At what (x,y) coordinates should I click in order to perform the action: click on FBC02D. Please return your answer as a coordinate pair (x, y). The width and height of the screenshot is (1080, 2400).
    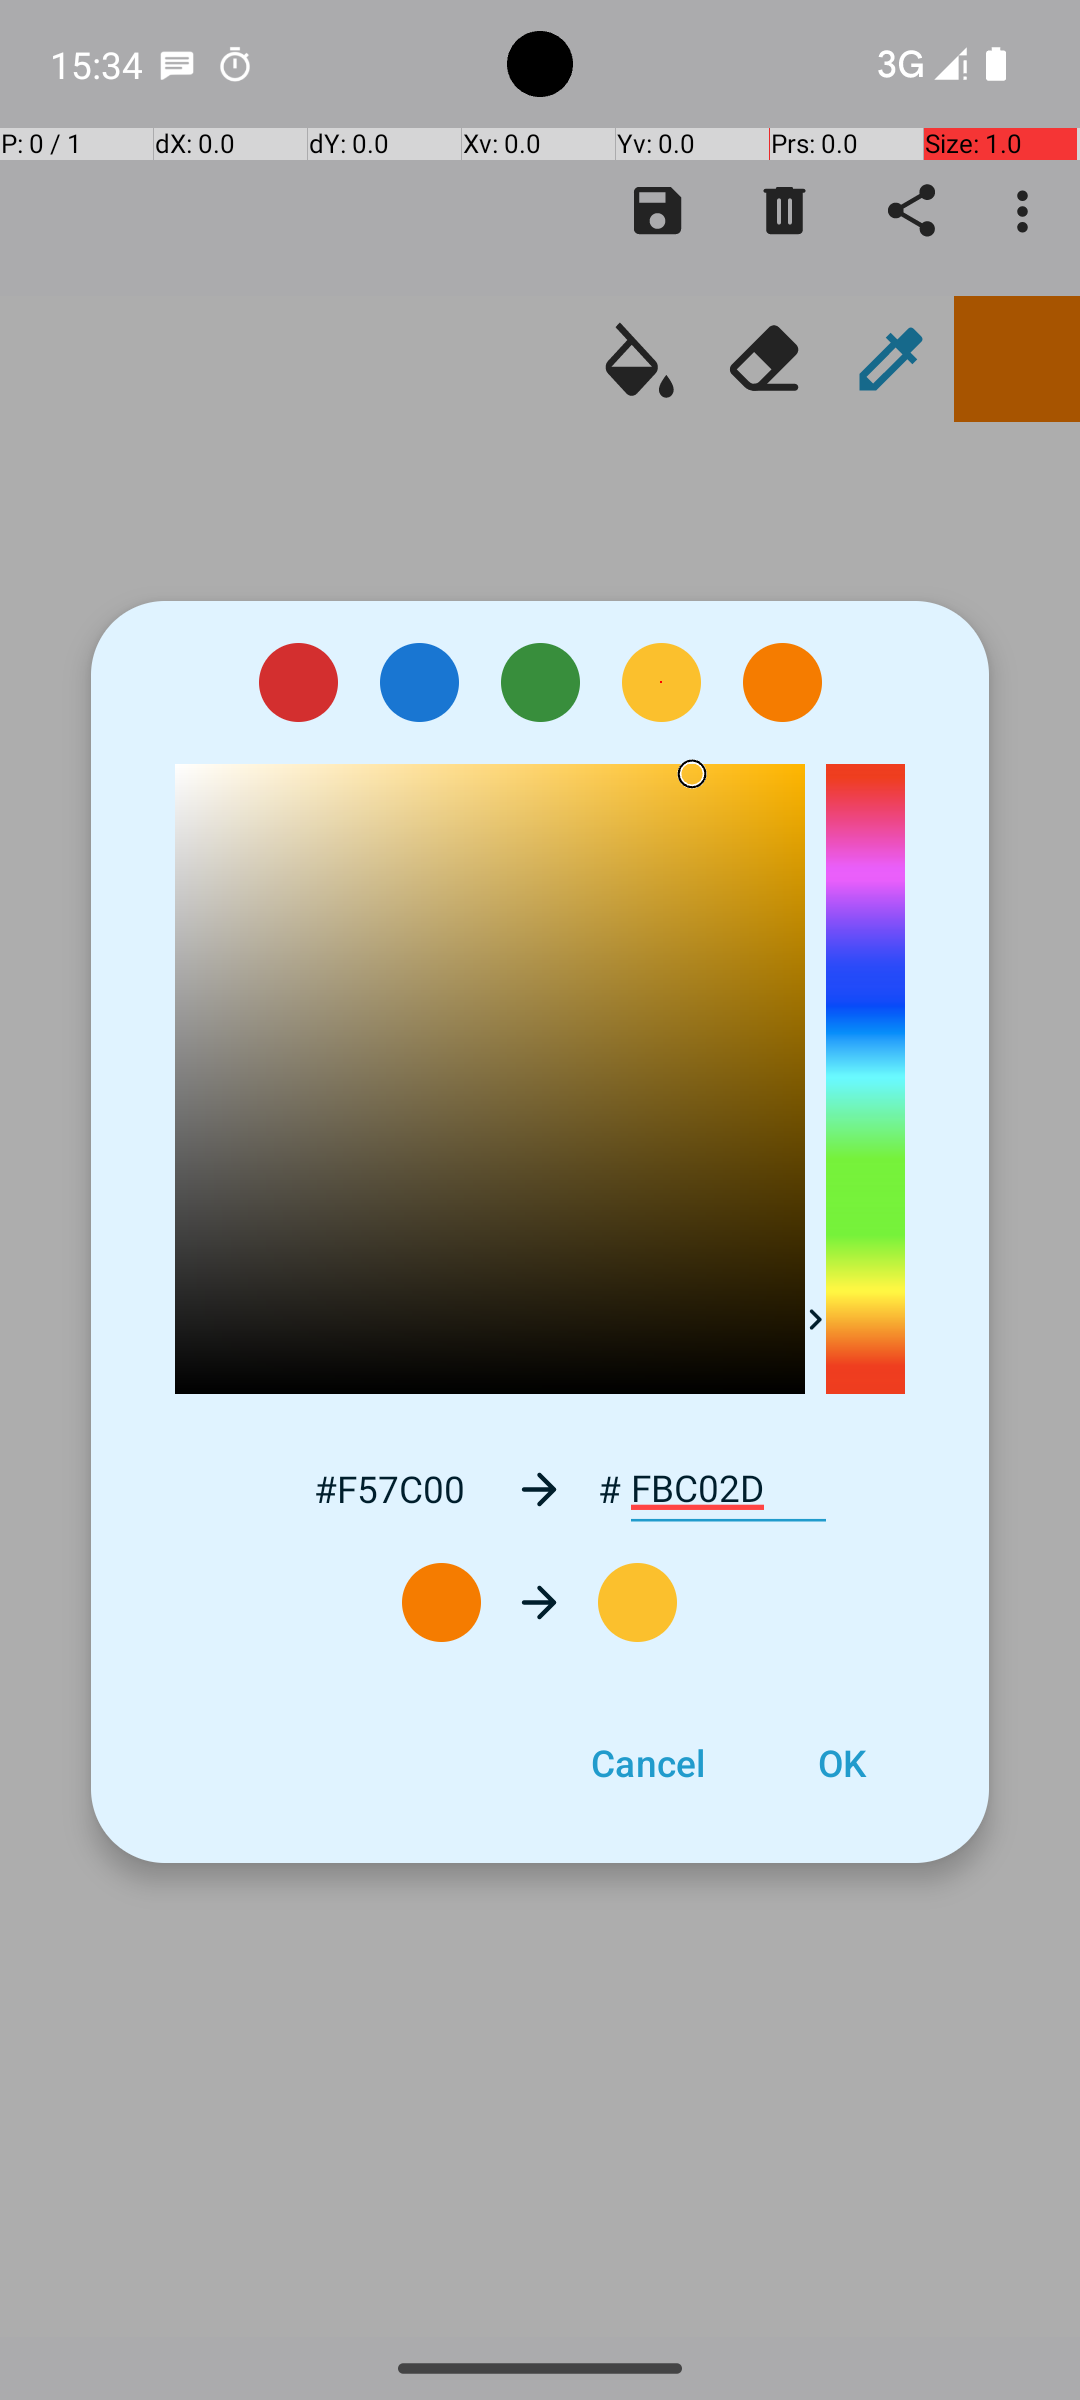
    Looking at the image, I should click on (728, 1489).